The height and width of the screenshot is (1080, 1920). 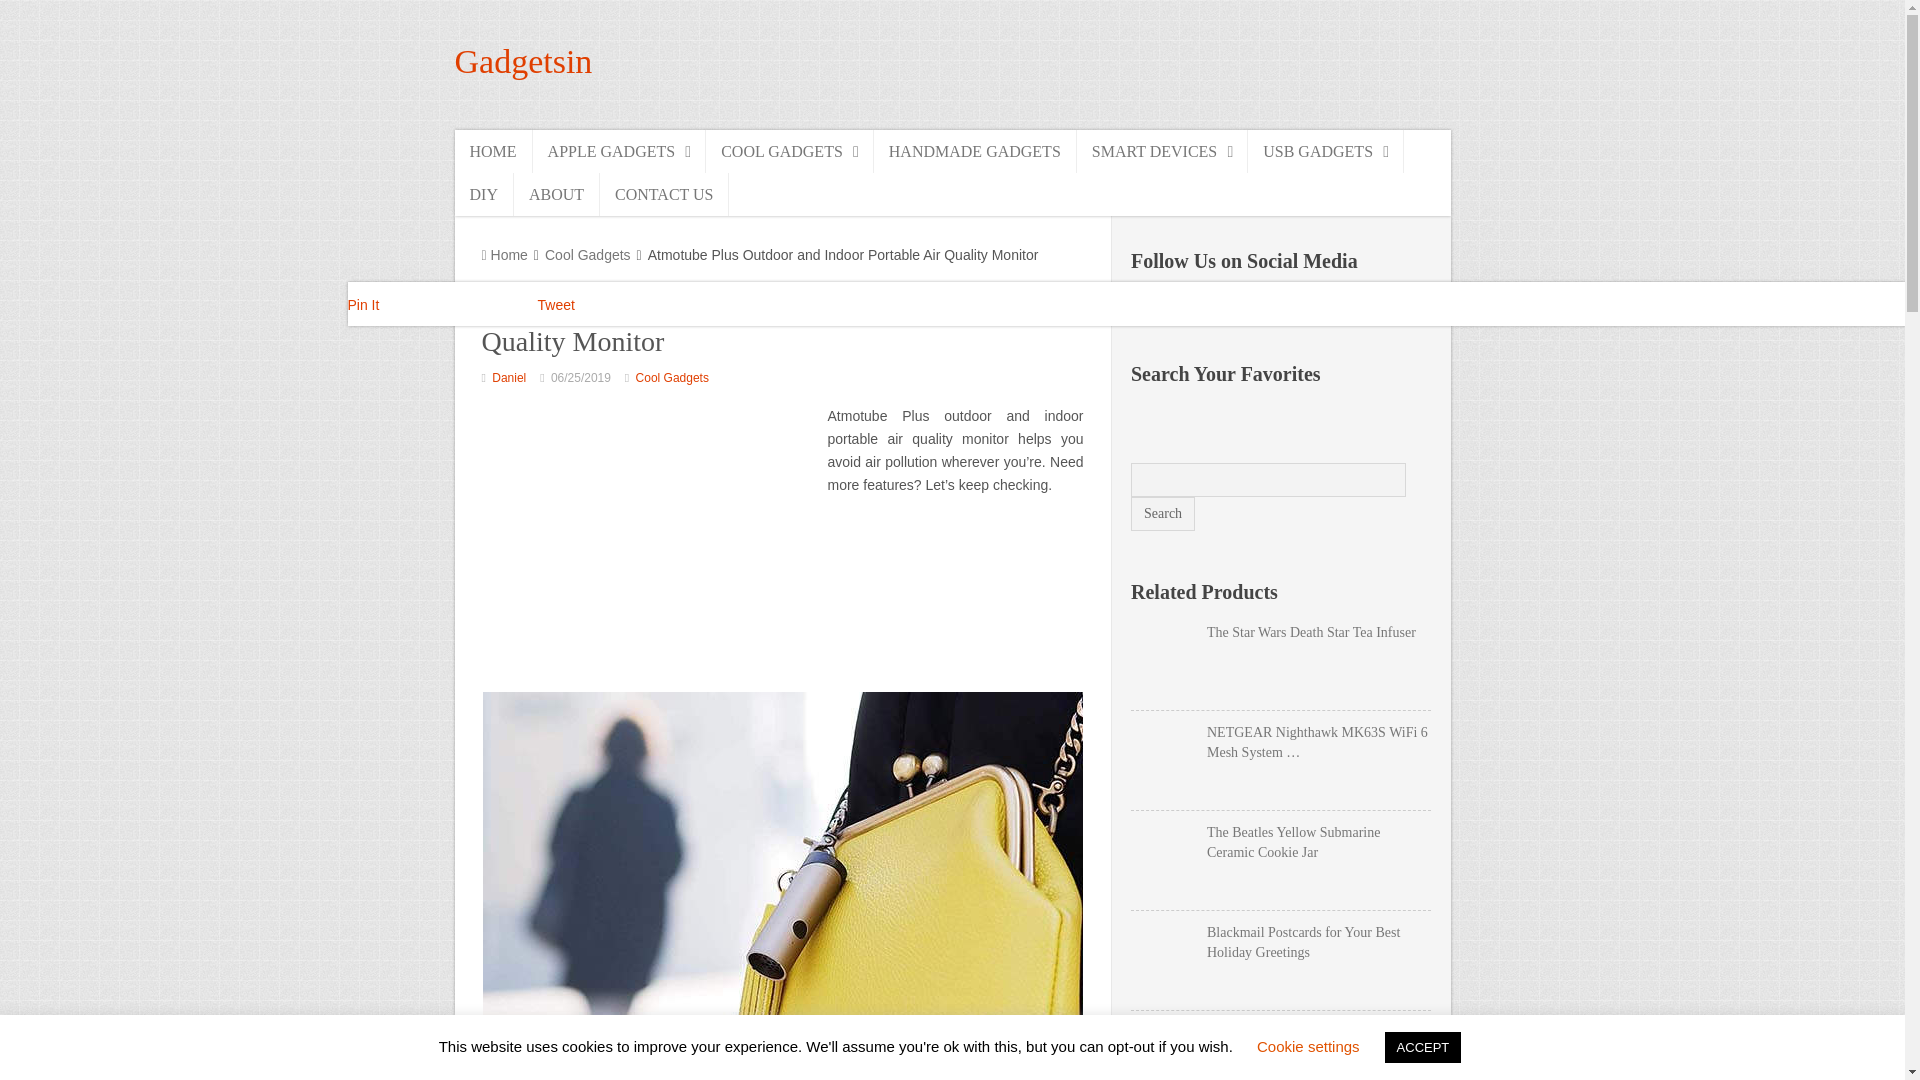 I want to click on DIY, so click(x=482, y=194).